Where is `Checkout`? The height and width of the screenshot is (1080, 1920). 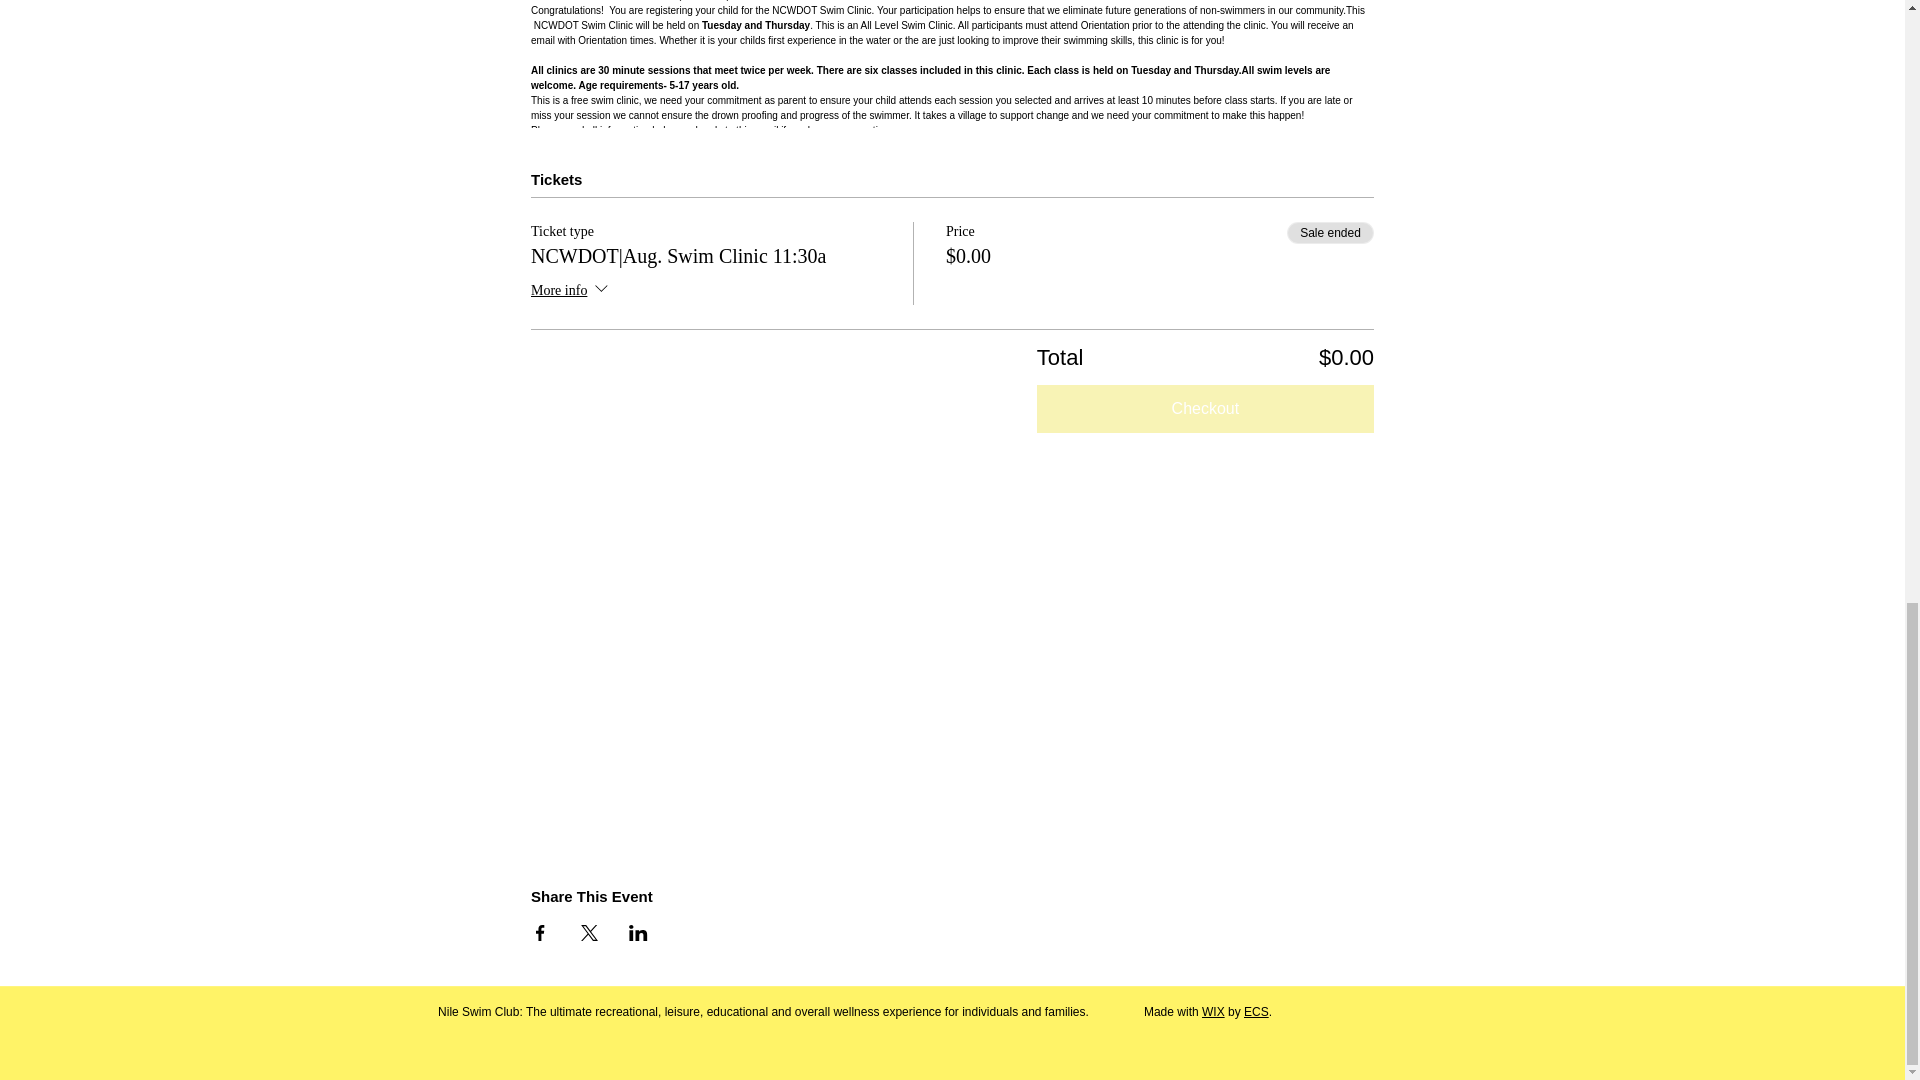
Checkout is located at coordinates (1205, 408).